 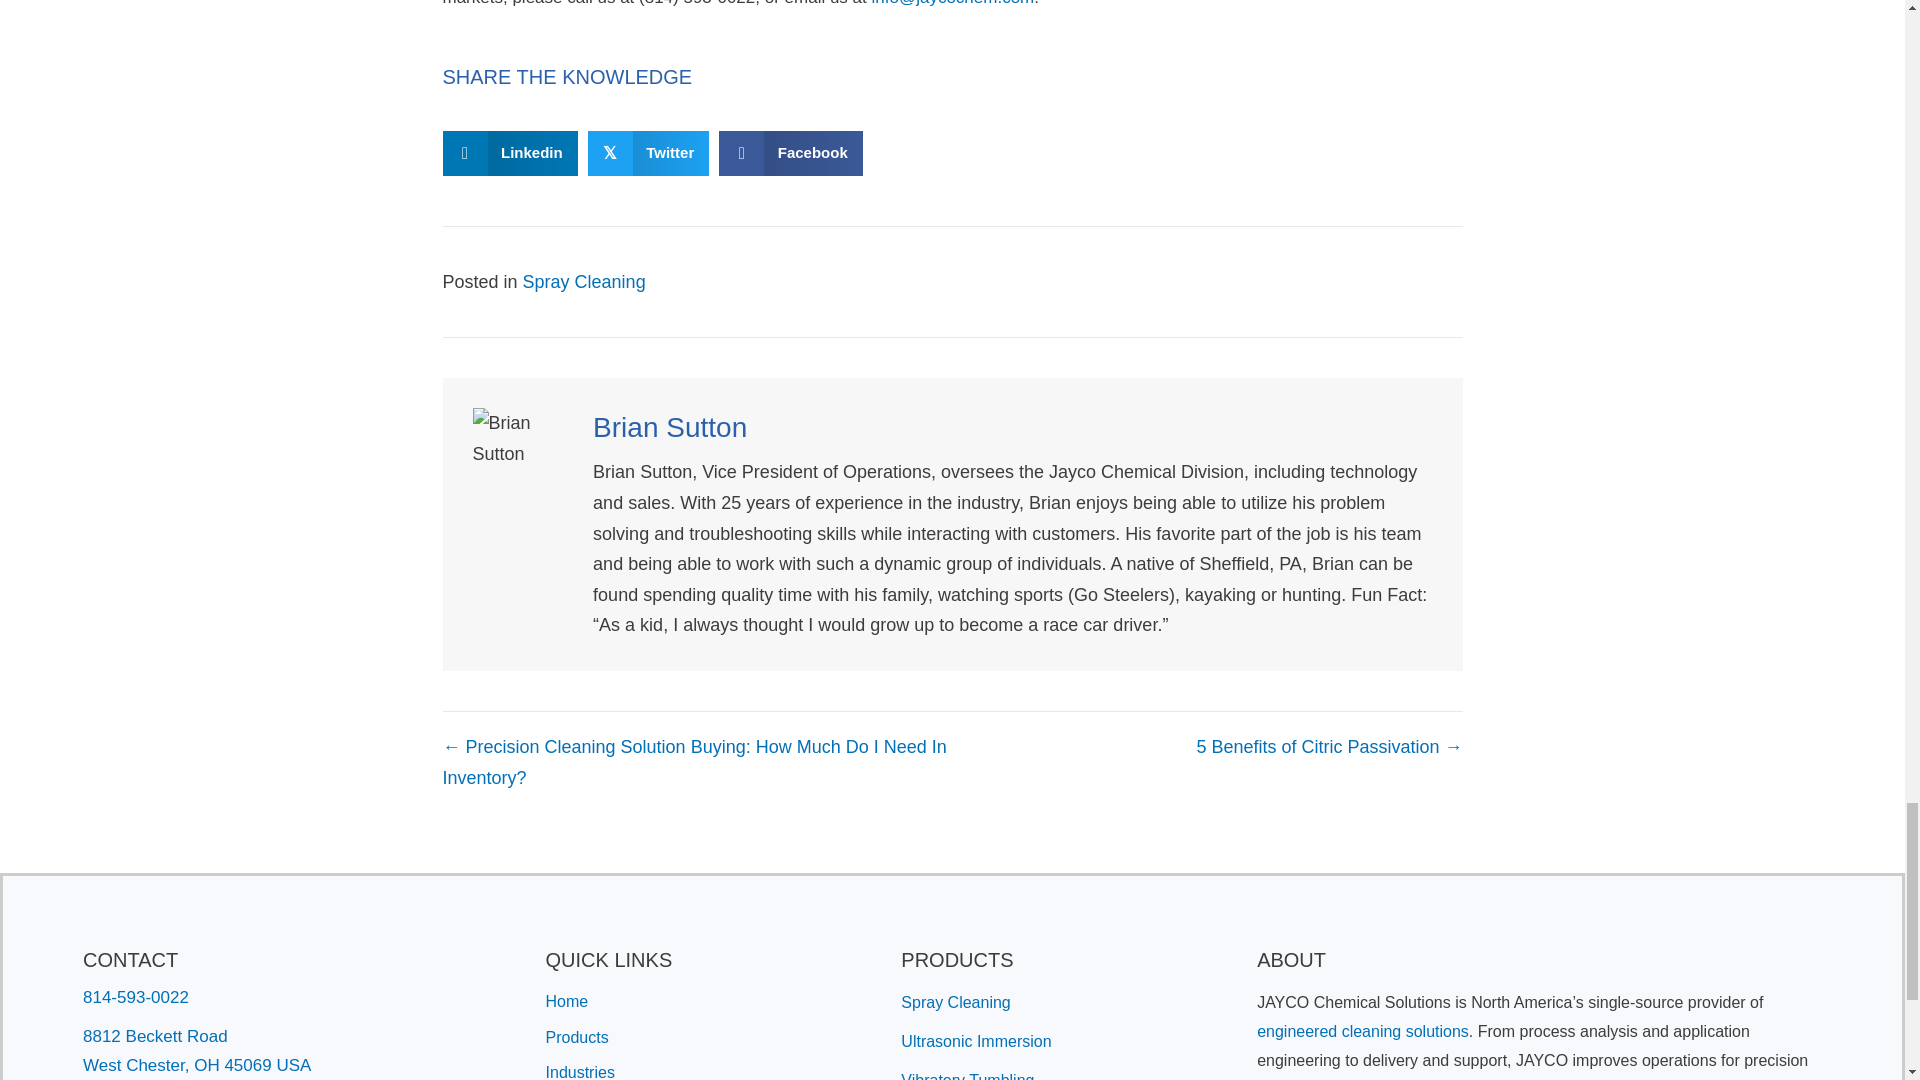 What do you see at coordinates (509, 153) in the screenshot?
I see `Linkedin` at bounding box center [509, 153].